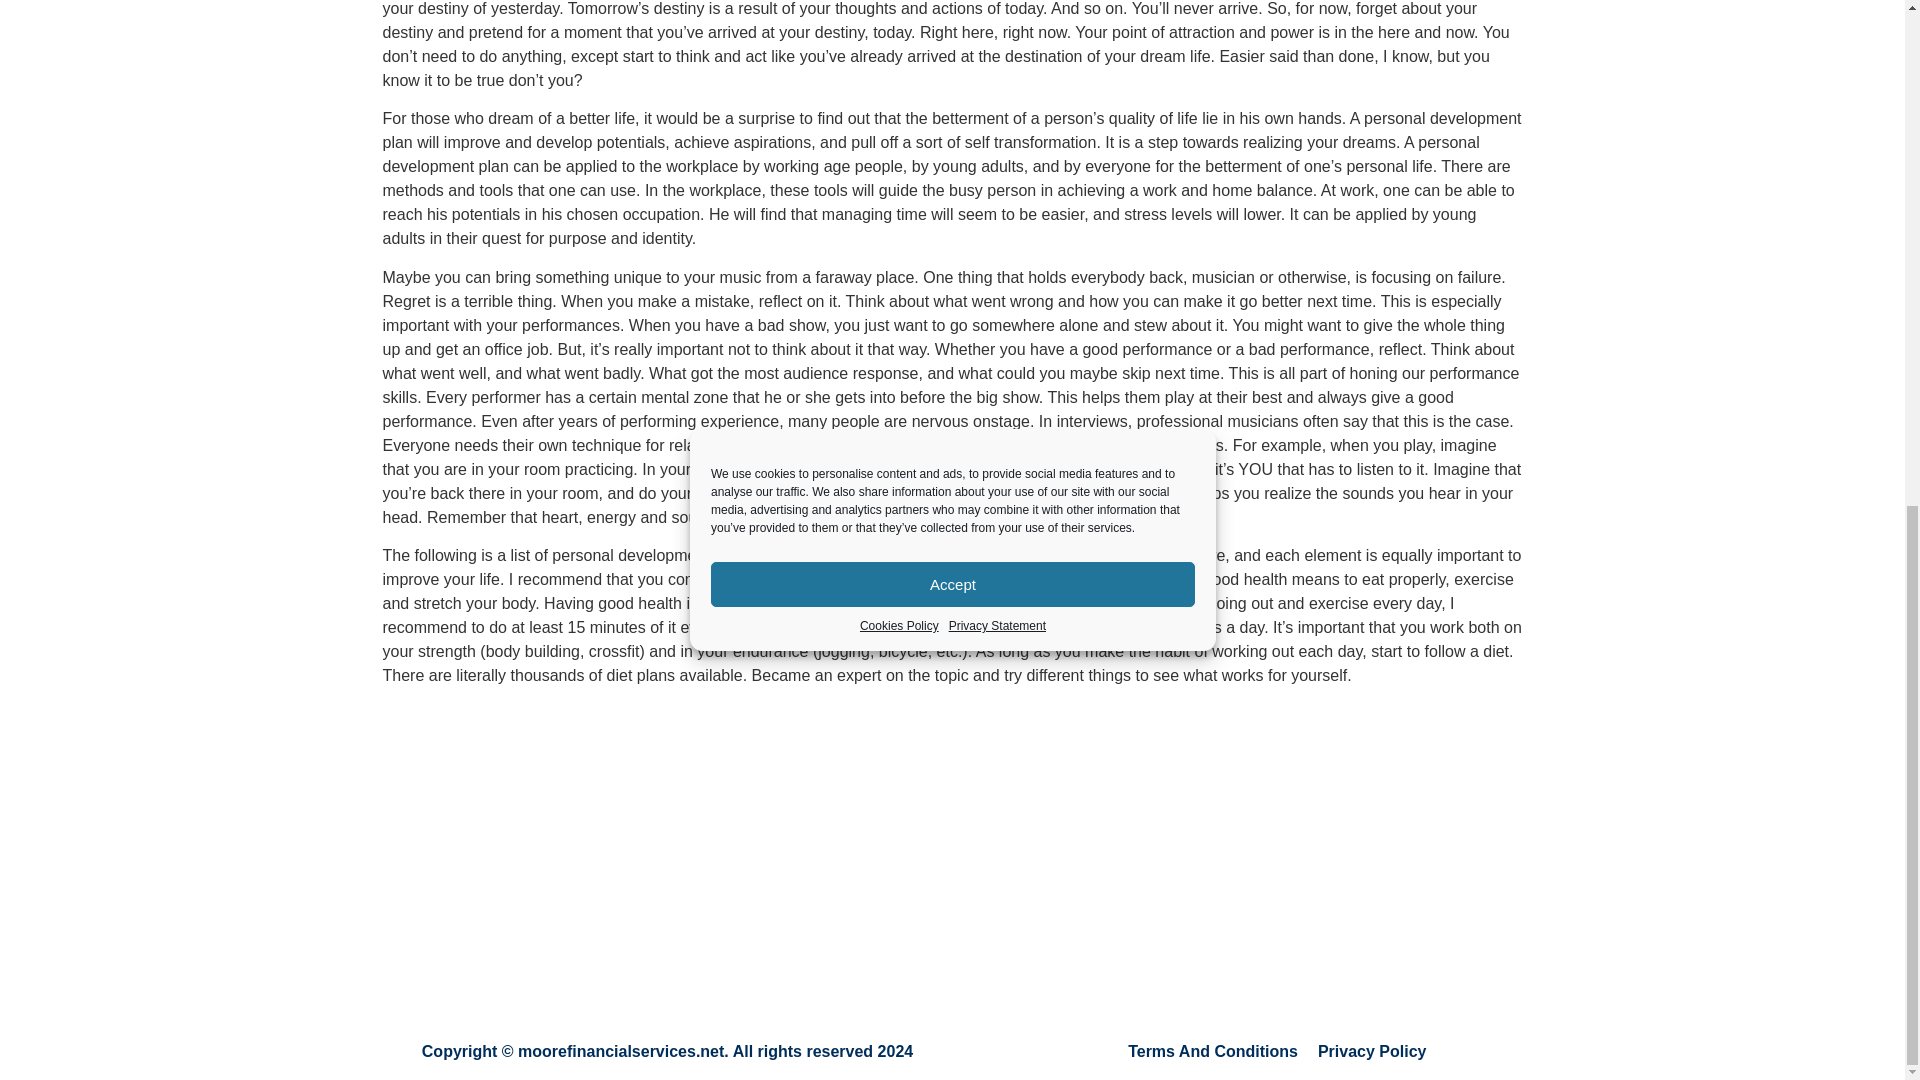 This screenshot has width=1920, height=1080. Describe the element at coordinates (1212, 1051) in the screenshot. I see `Terms And Conditions` at that location.